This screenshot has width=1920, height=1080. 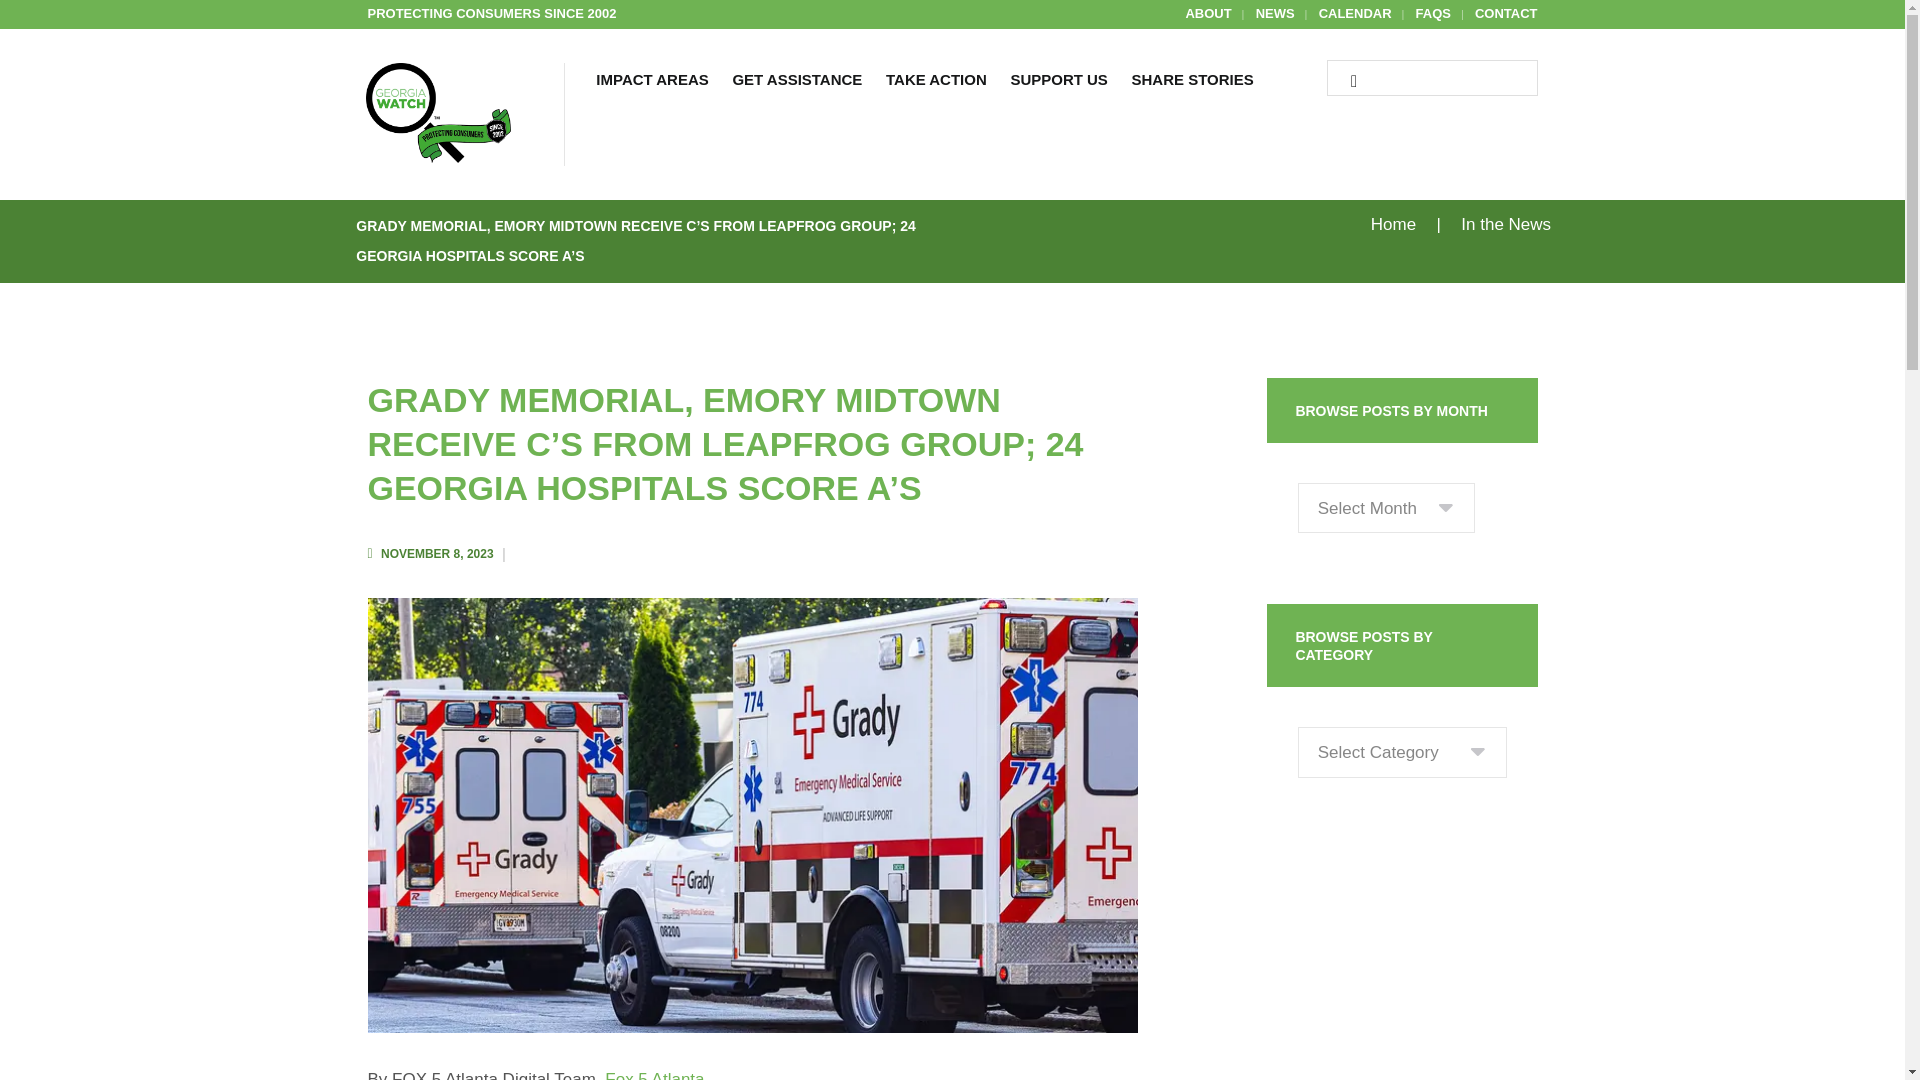 What do you see at coordinates (1346, 82) in the screenshot?
I see `Start search` at bounding box center [1346, 82].